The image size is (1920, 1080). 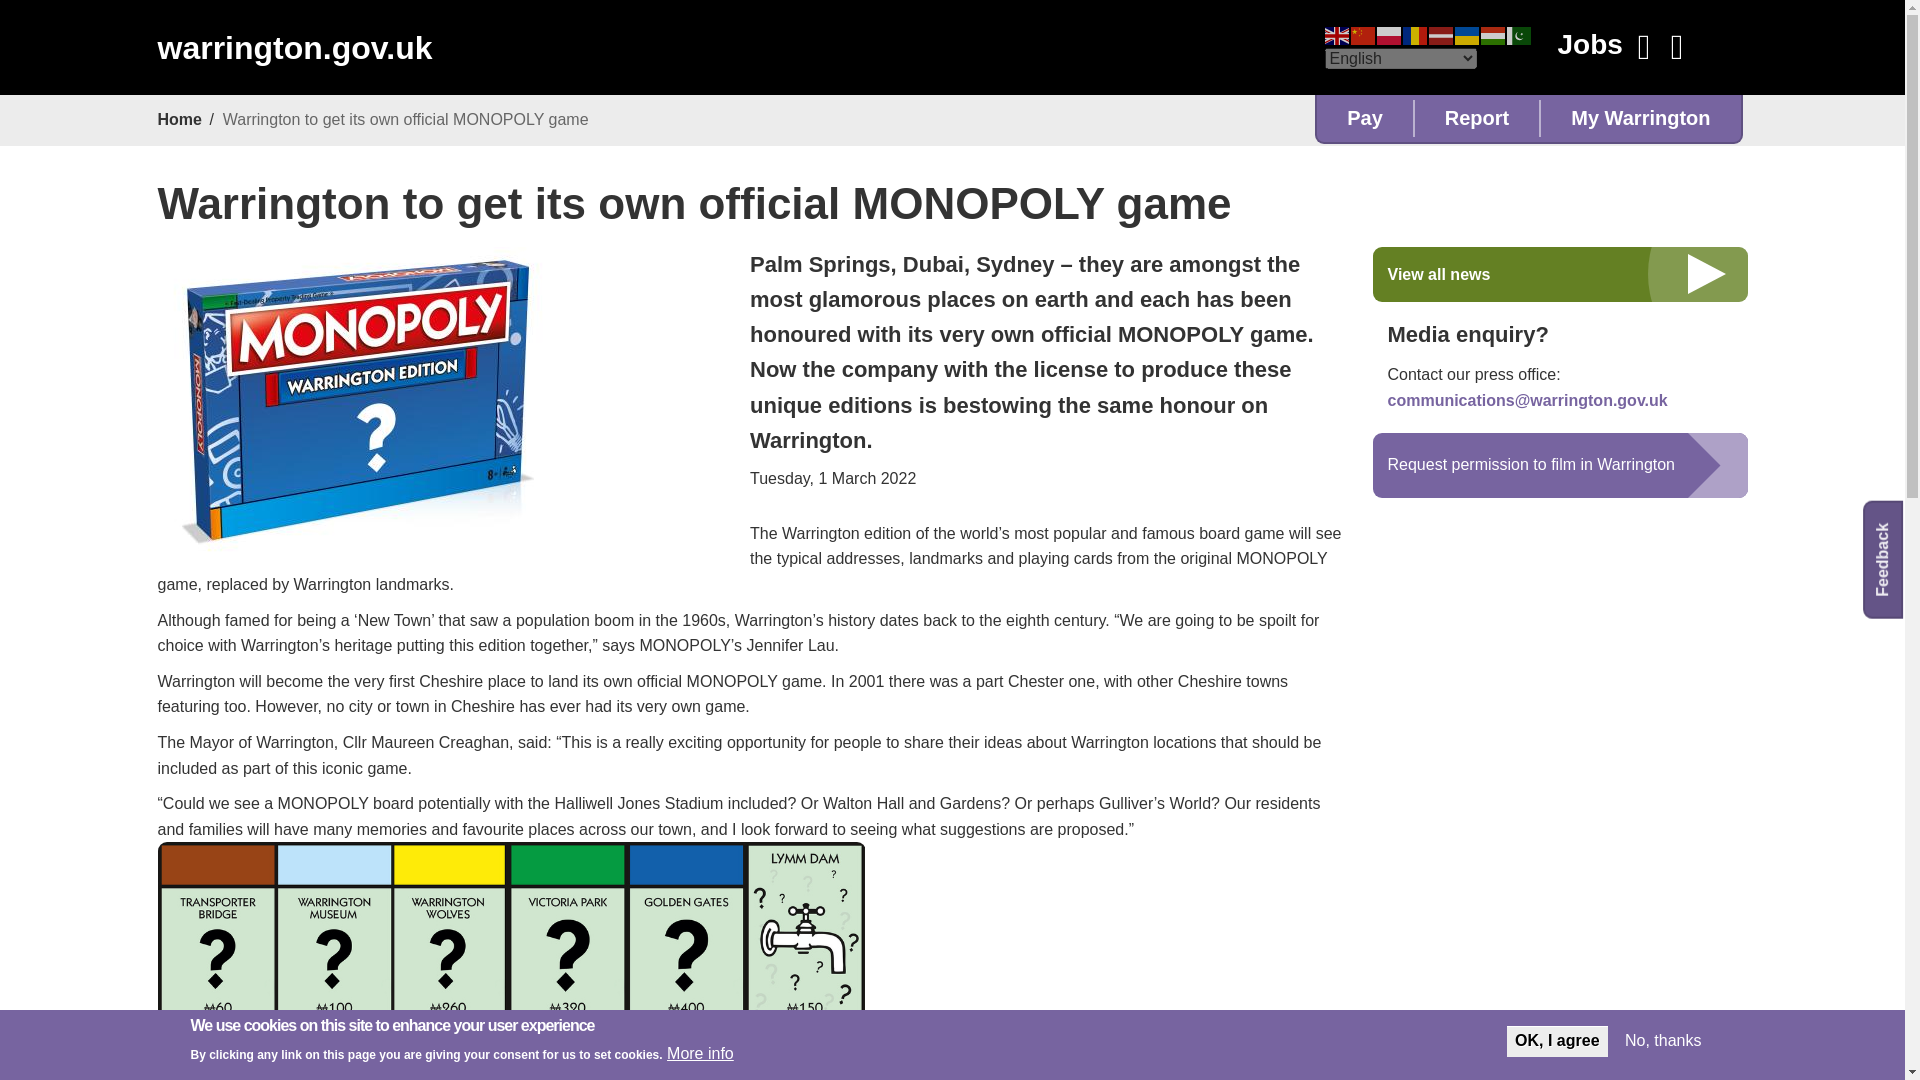 What do you see at coordinates (294, 48) in the screenshot?
I see `warrington.gov.uk` at bounding box center [294, 48].